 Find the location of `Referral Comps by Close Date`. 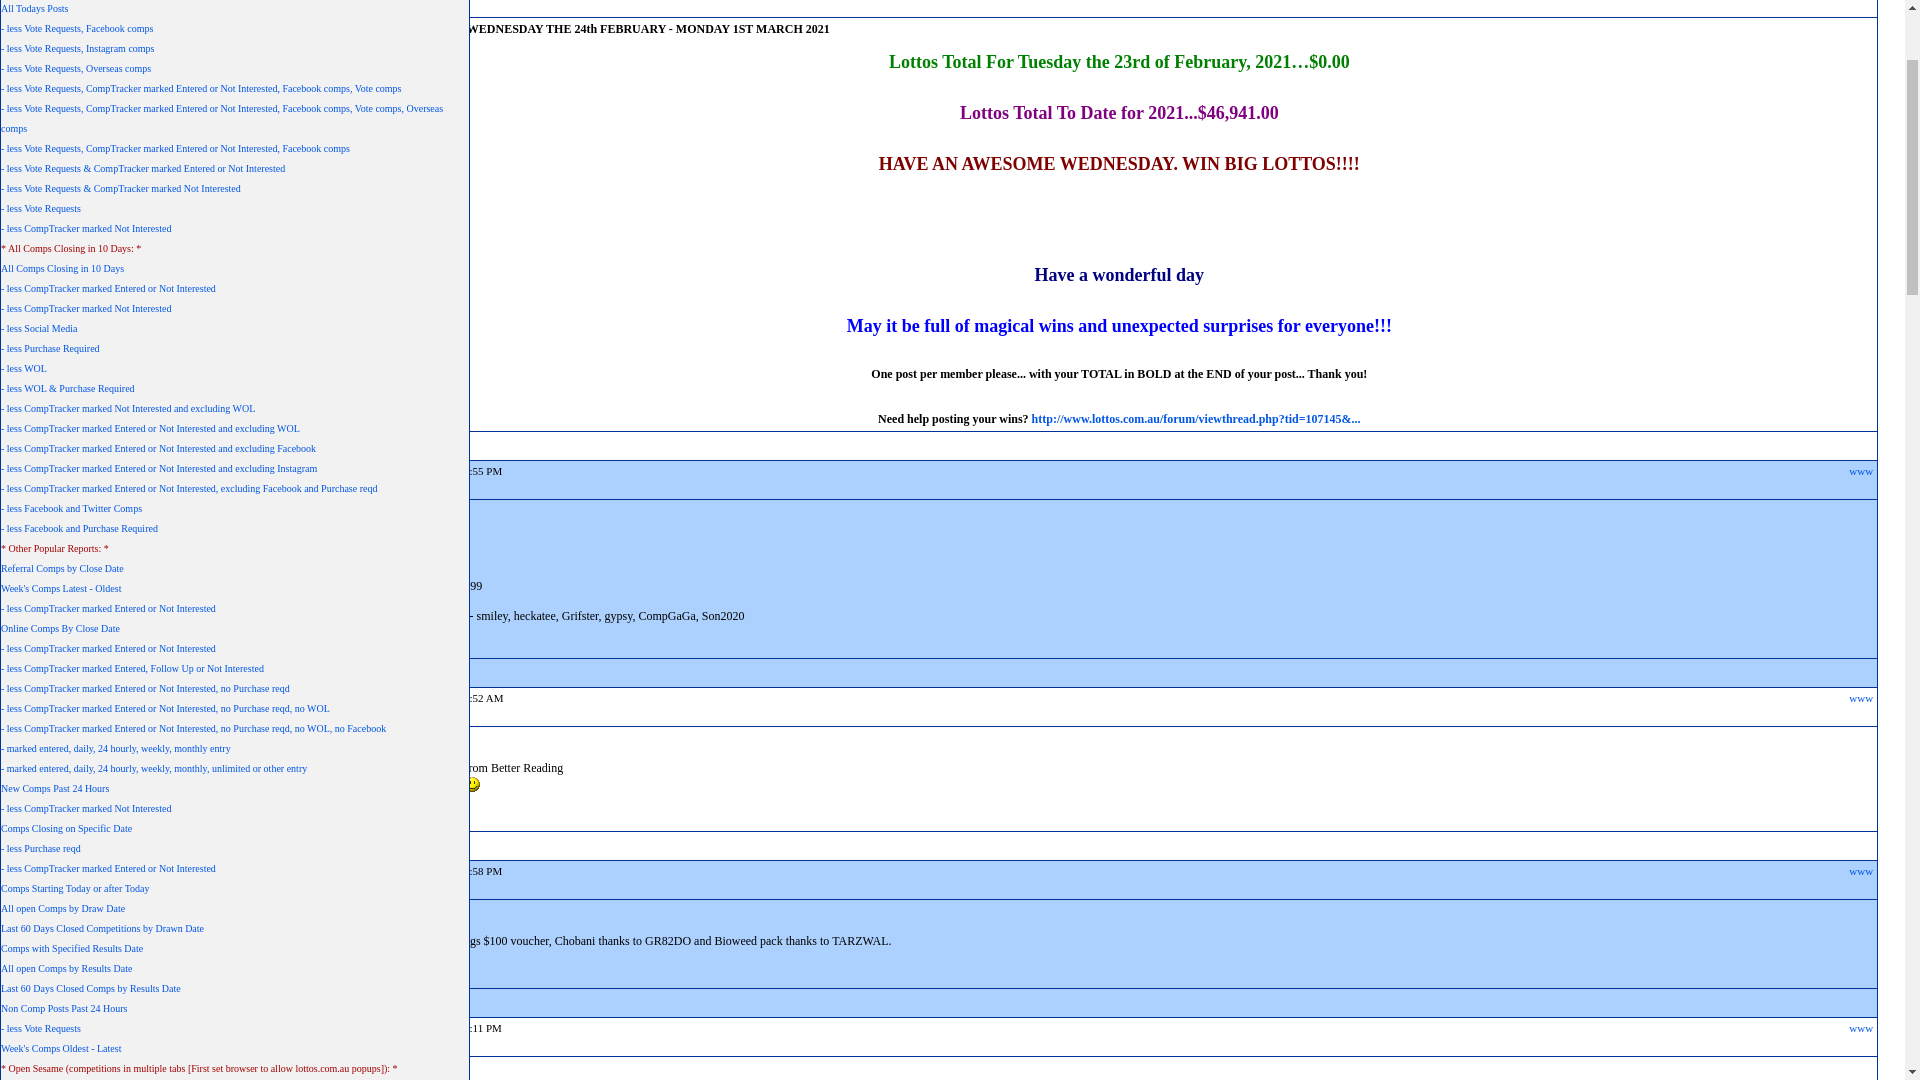

Referral Comps by Close Date is located at coordinates (62, 778).